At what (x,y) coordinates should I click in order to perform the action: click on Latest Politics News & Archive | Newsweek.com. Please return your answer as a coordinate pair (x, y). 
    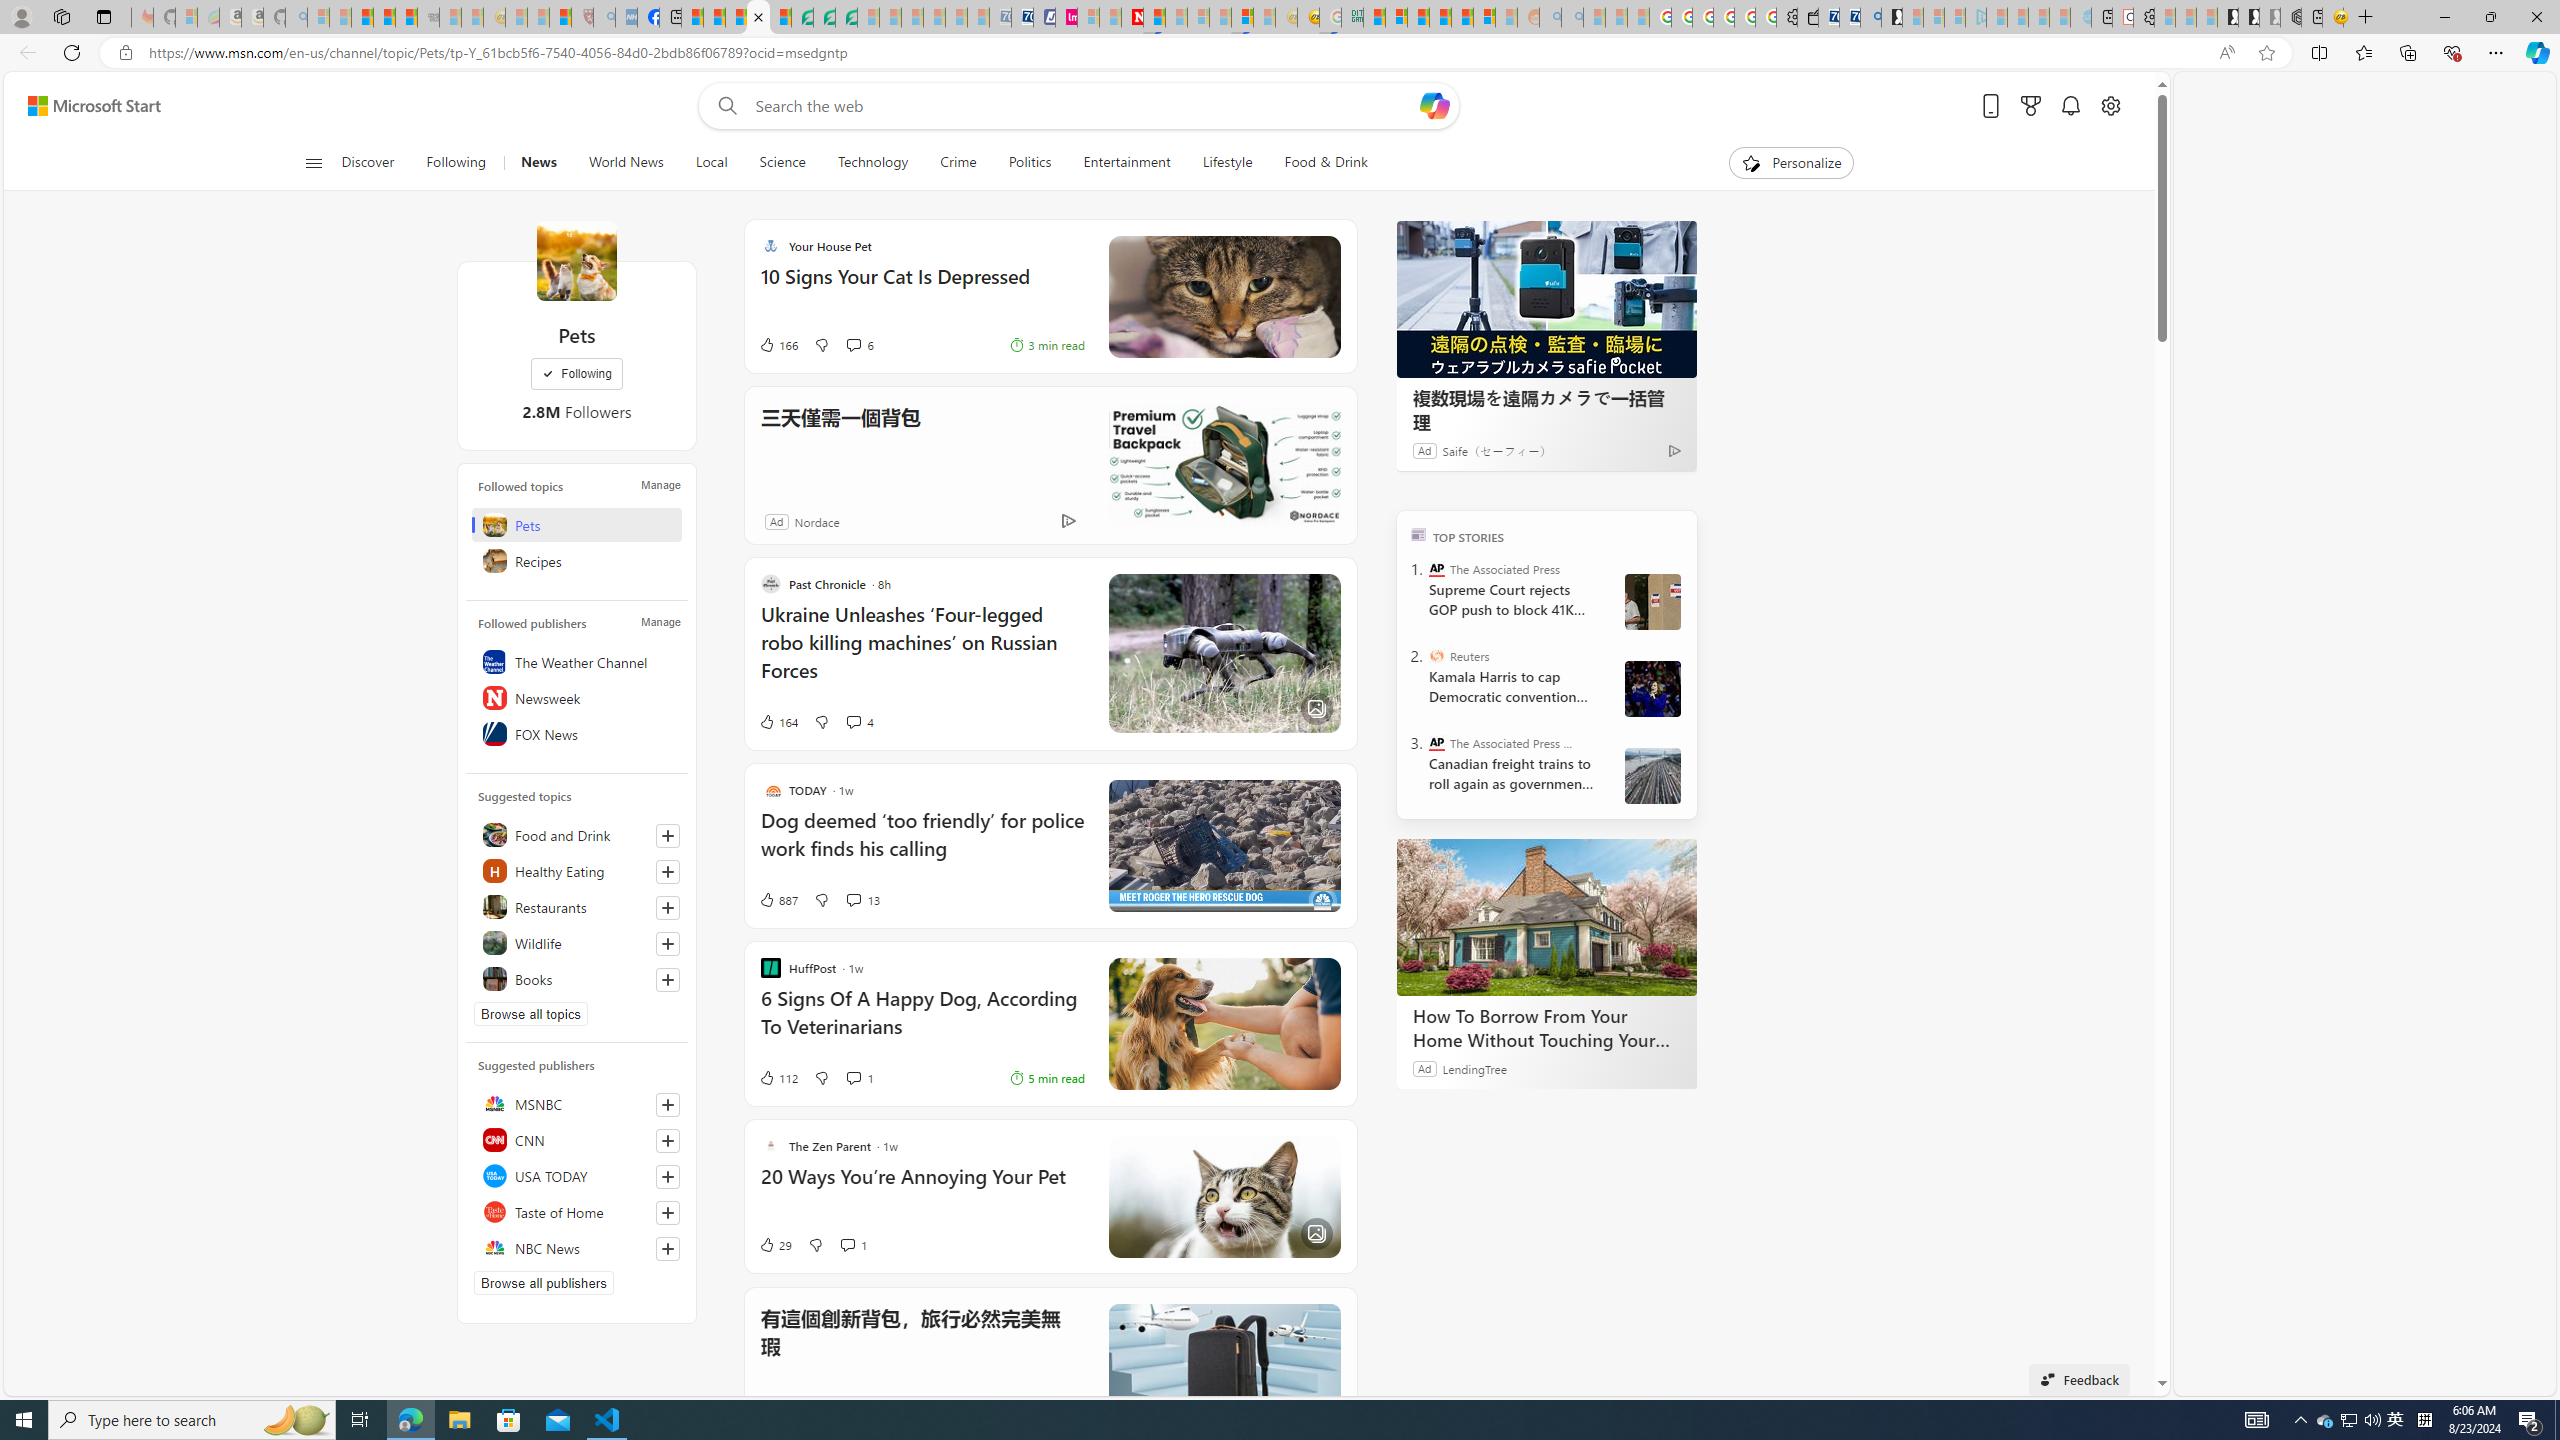
    Looking at the image, I should click on (1132, 17).